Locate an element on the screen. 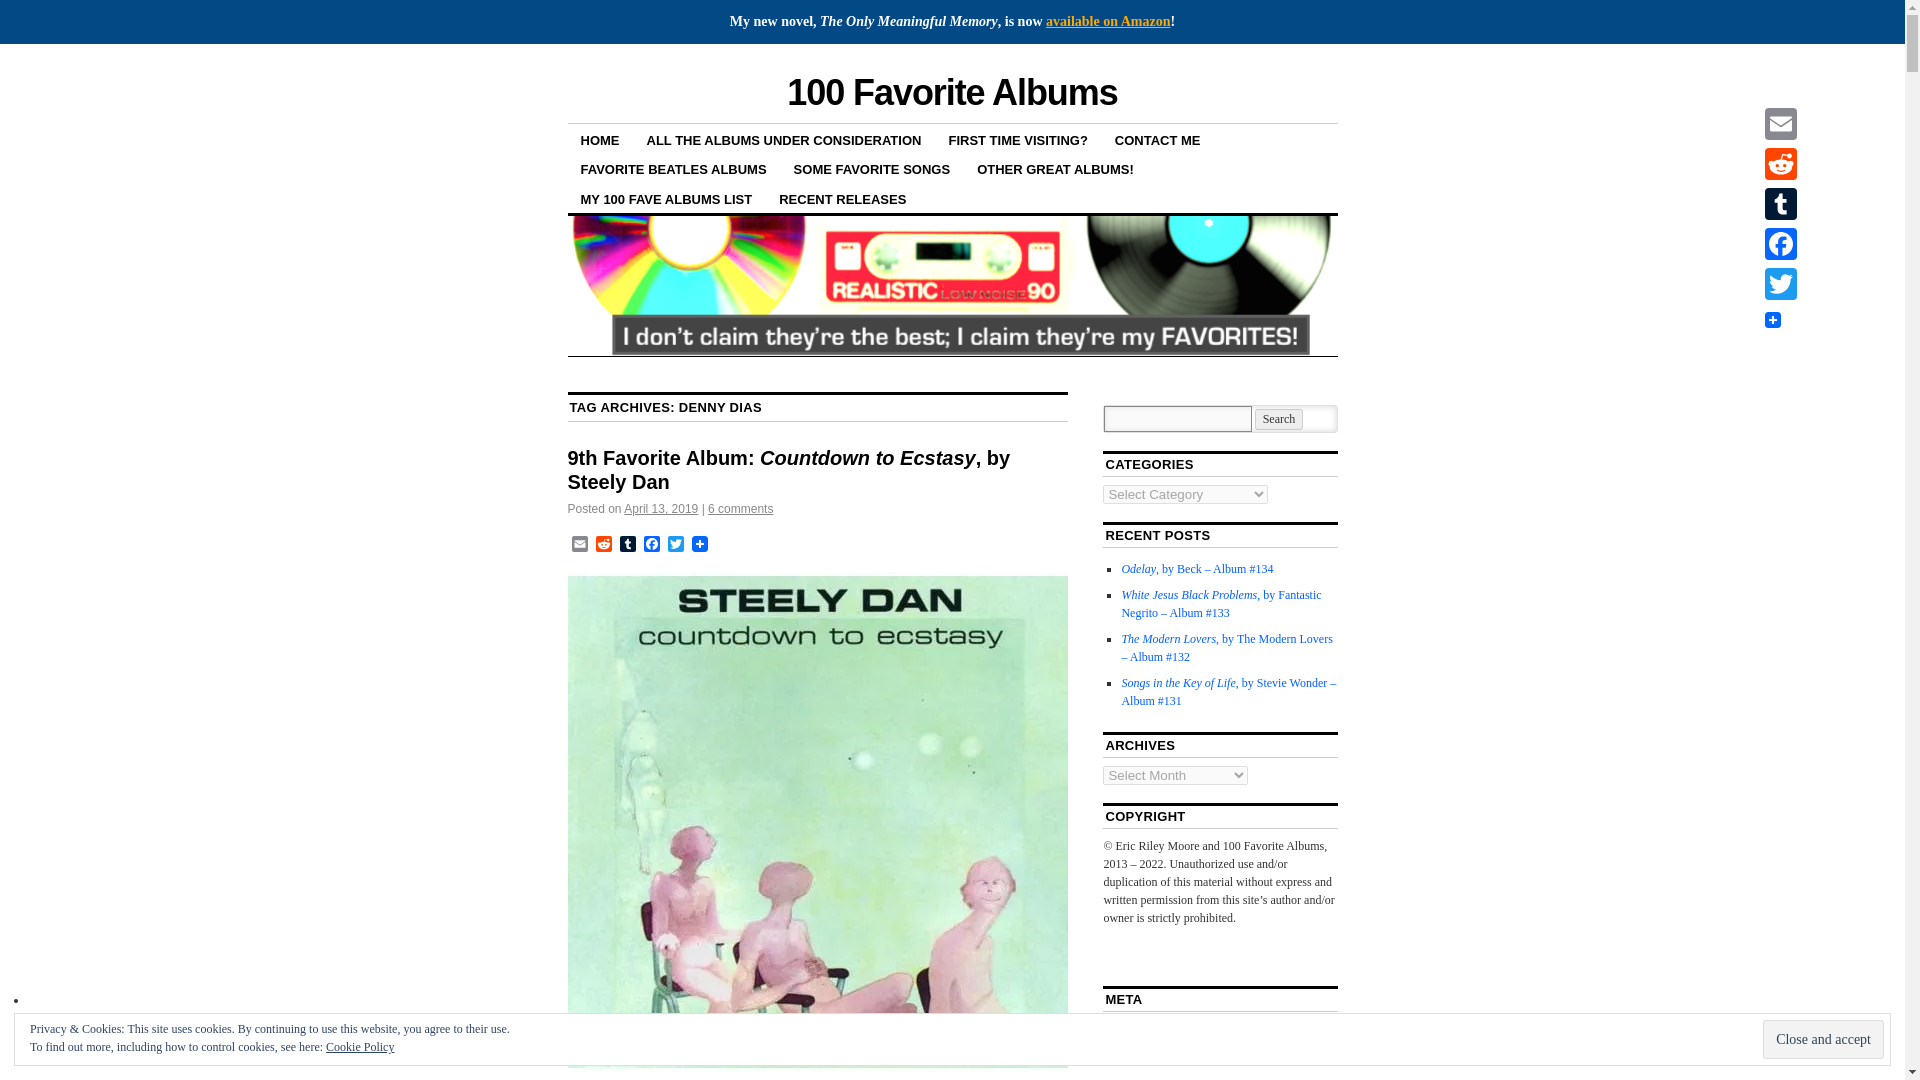  Reddit is located at coordinates (604, 545).